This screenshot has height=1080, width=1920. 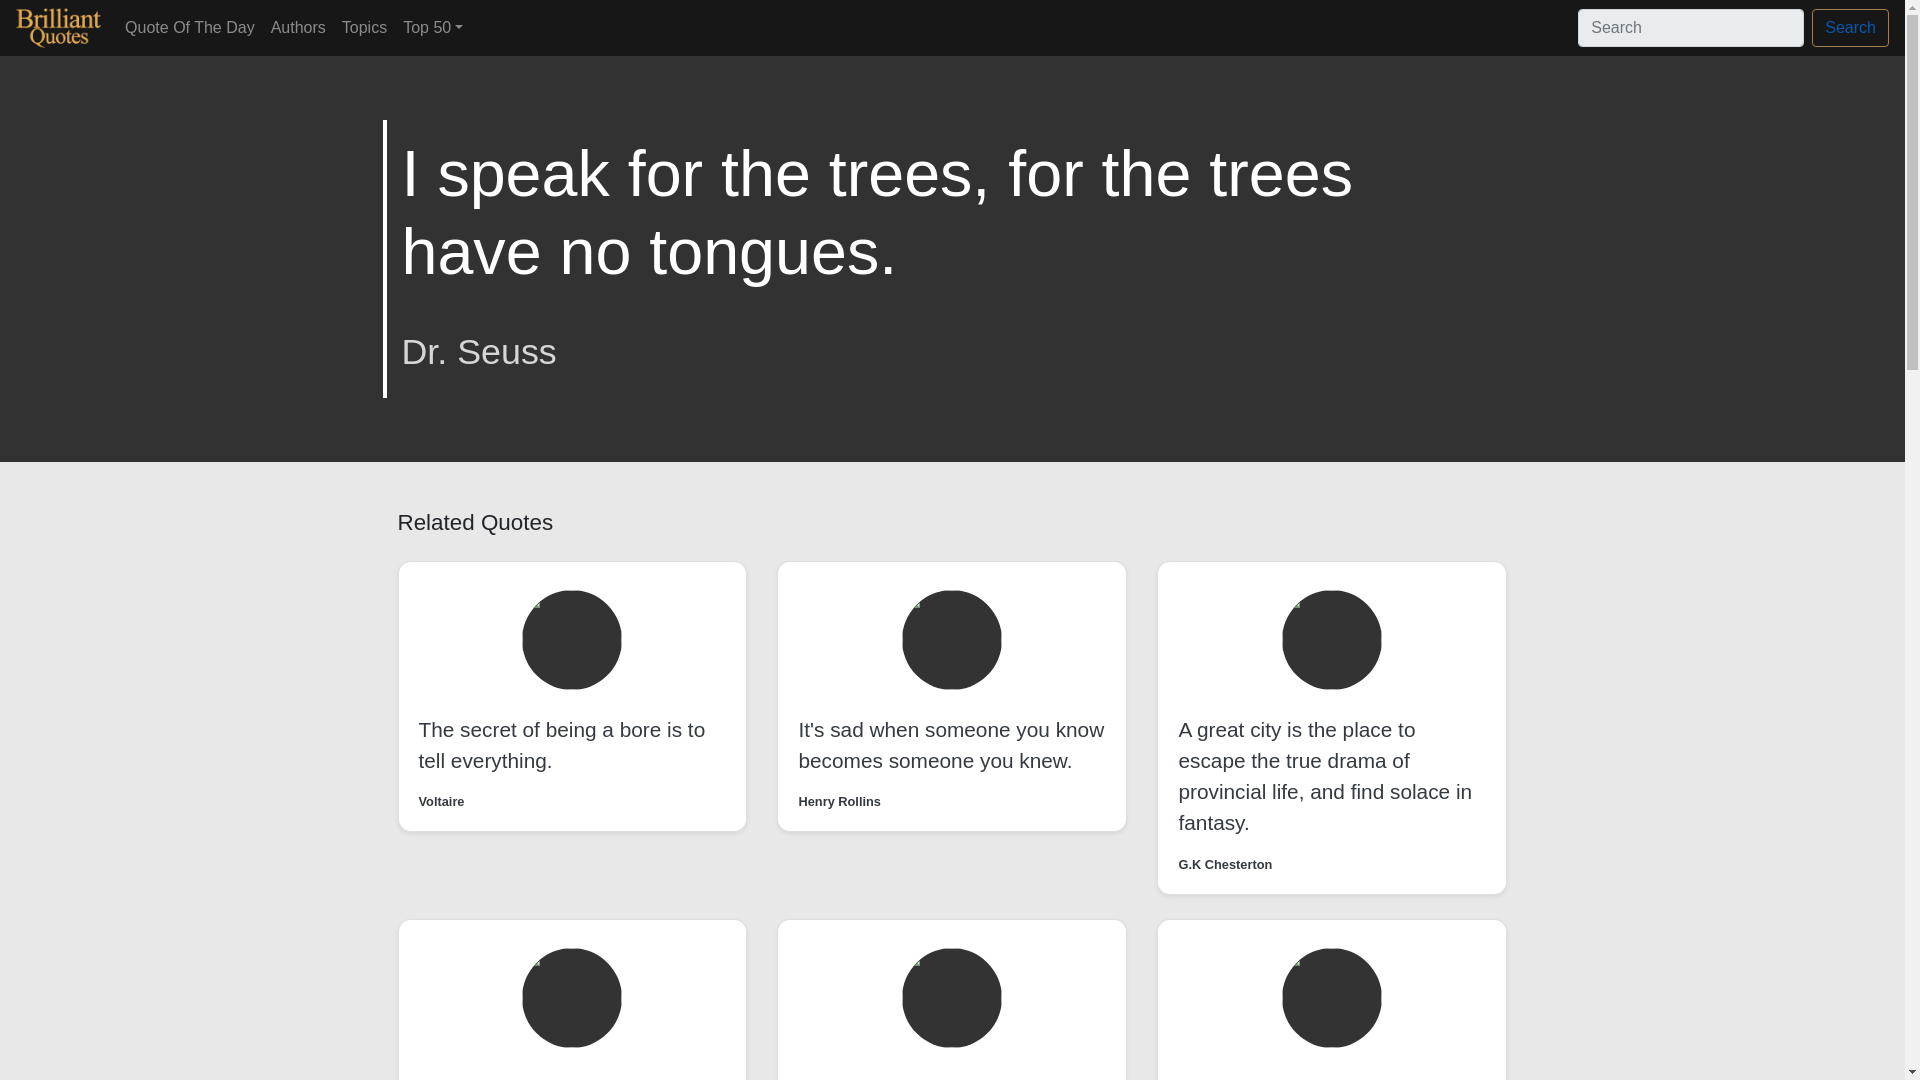 I want to click on Voltaire, so click(x=441, y=801).